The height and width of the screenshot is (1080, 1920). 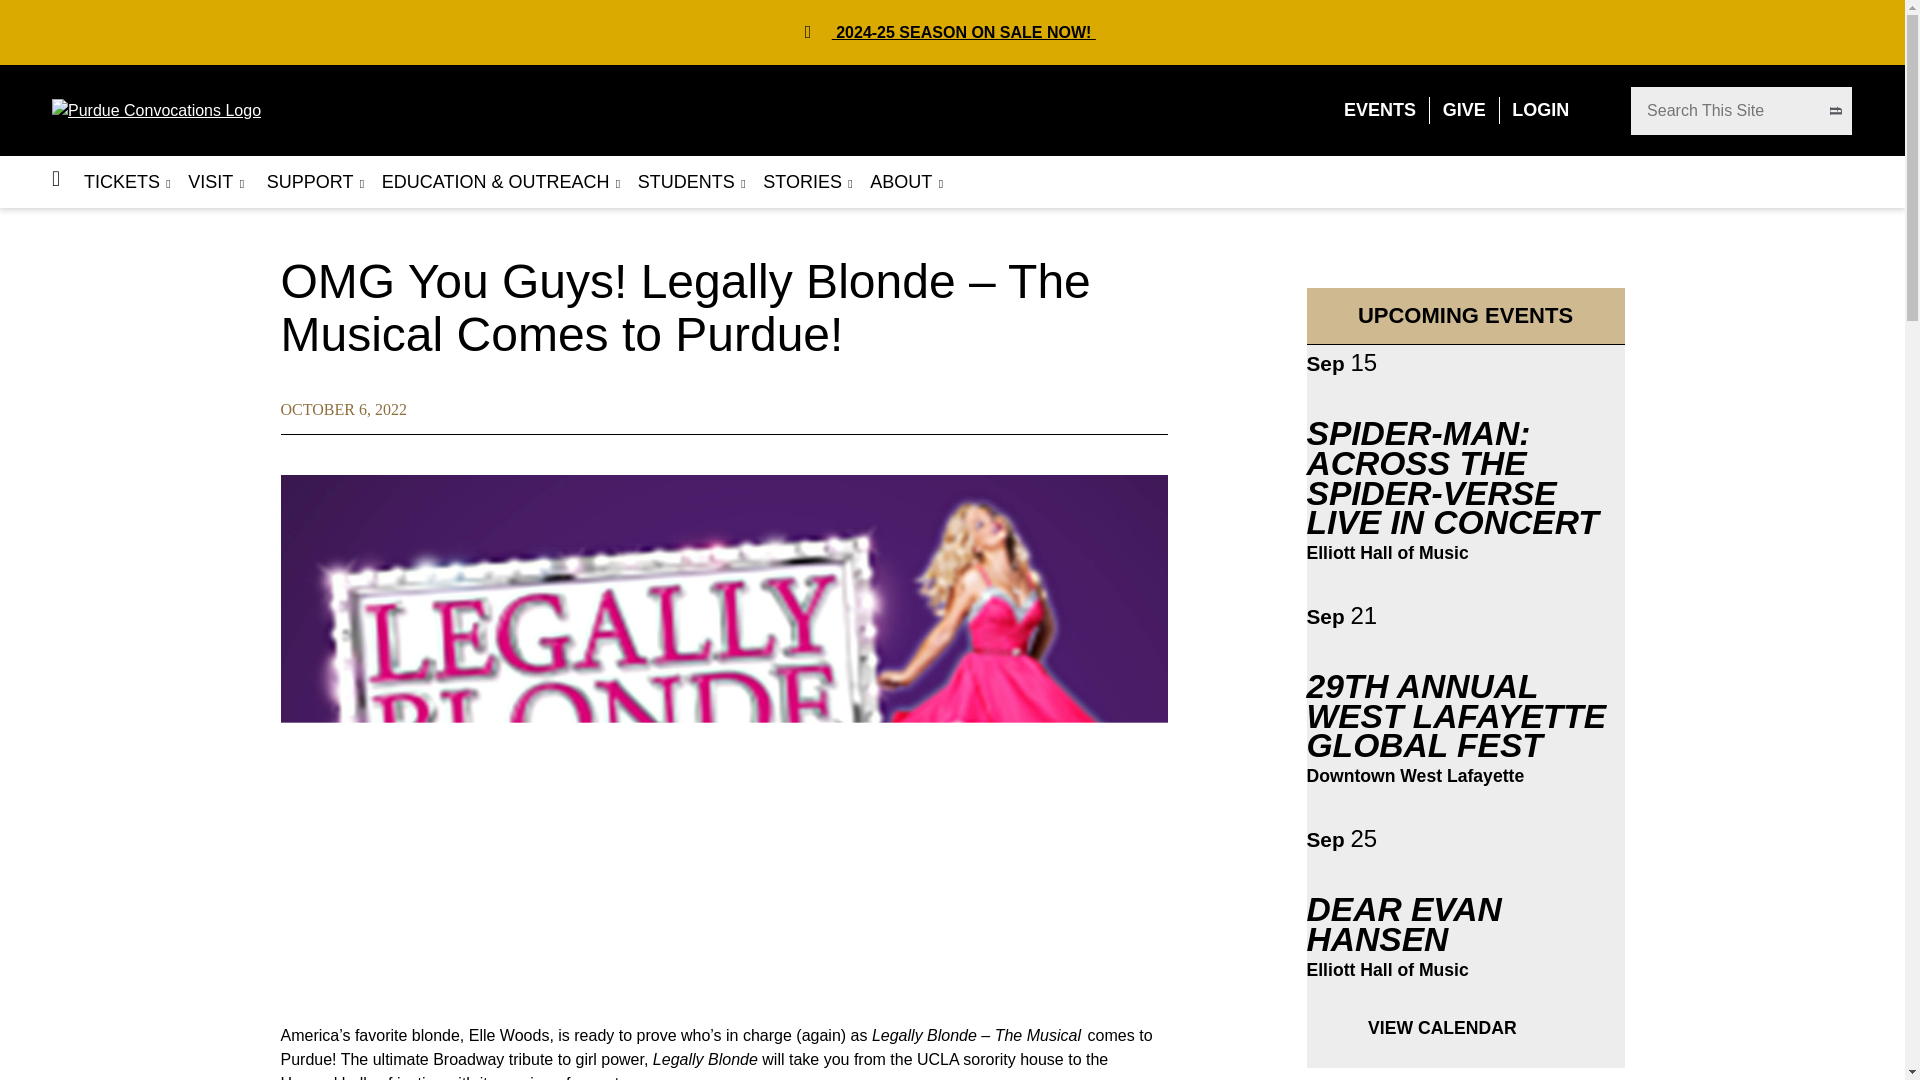 What do you see at coordinates (802, 182) in the screenshot?
I see `STORIES` at bounding box center [802, 182].